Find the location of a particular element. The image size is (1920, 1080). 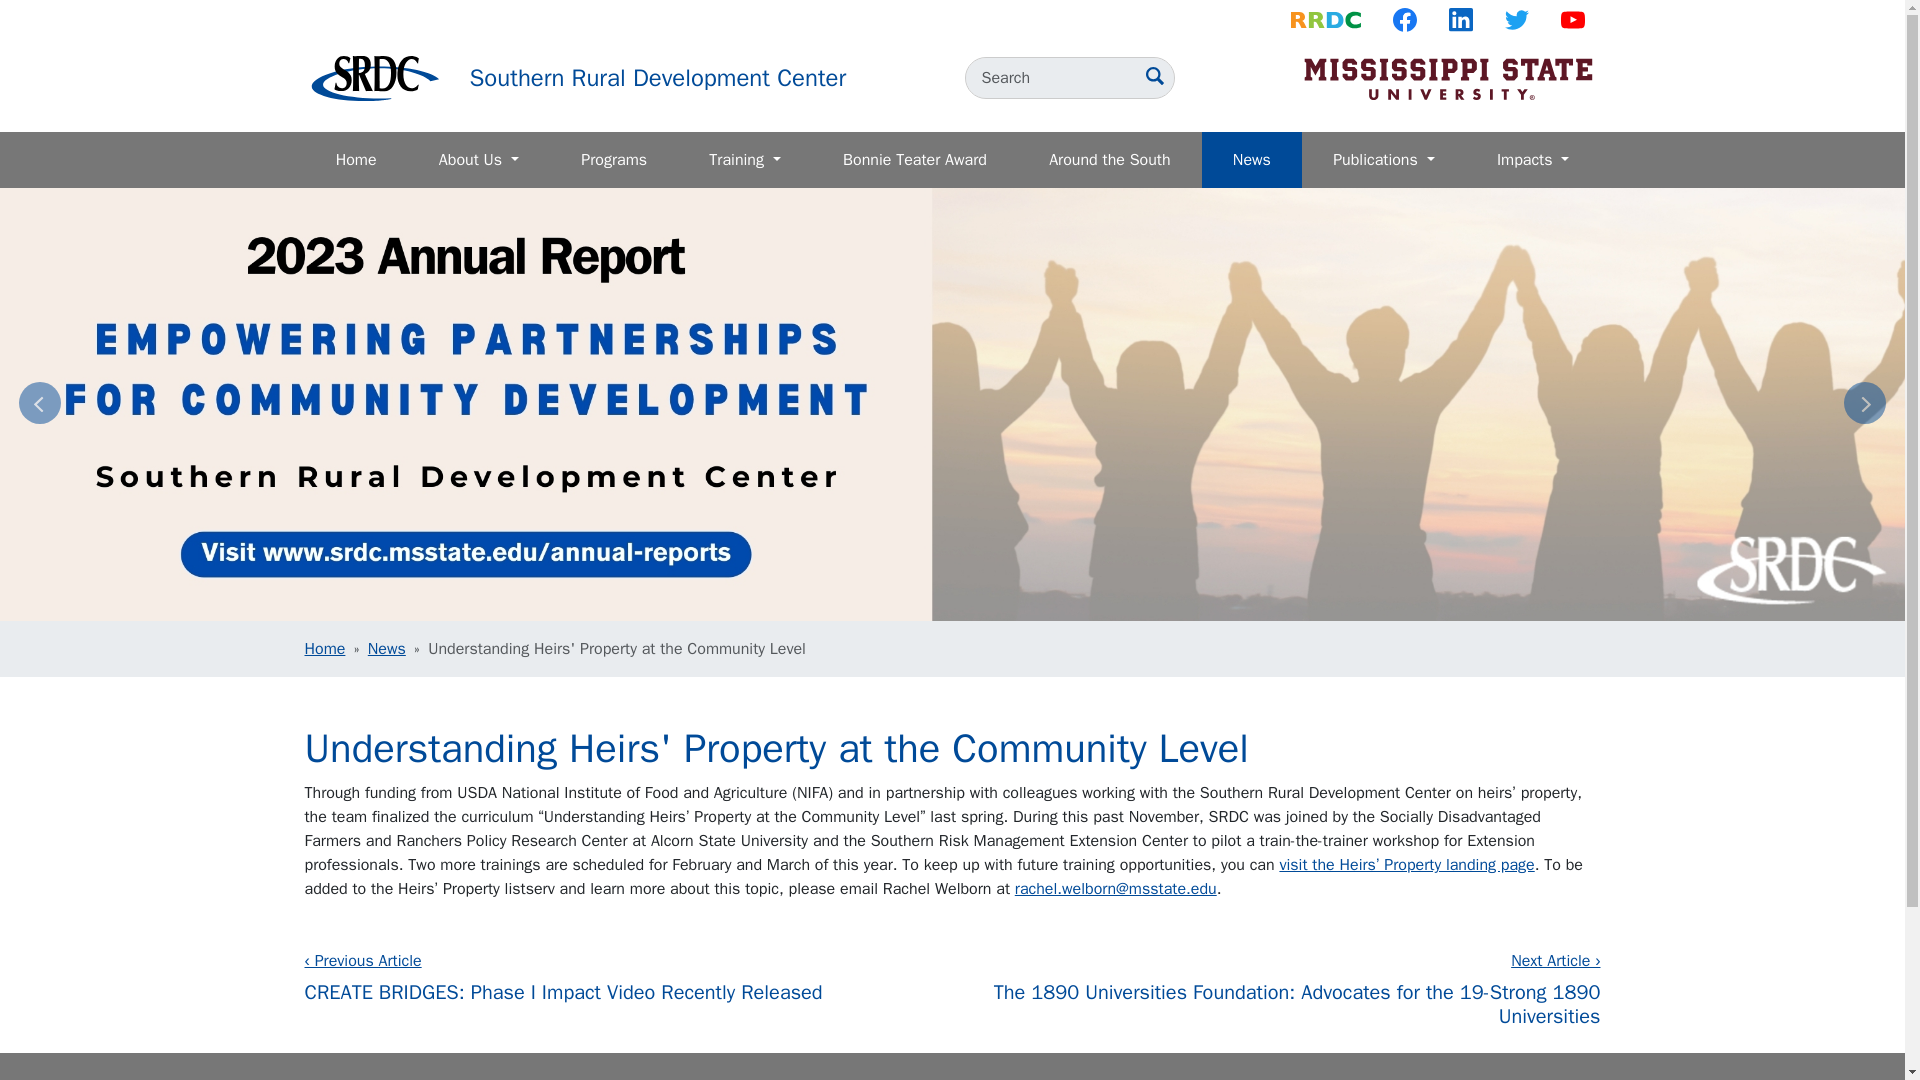

Facebook is located at coordinates (1404, 20).